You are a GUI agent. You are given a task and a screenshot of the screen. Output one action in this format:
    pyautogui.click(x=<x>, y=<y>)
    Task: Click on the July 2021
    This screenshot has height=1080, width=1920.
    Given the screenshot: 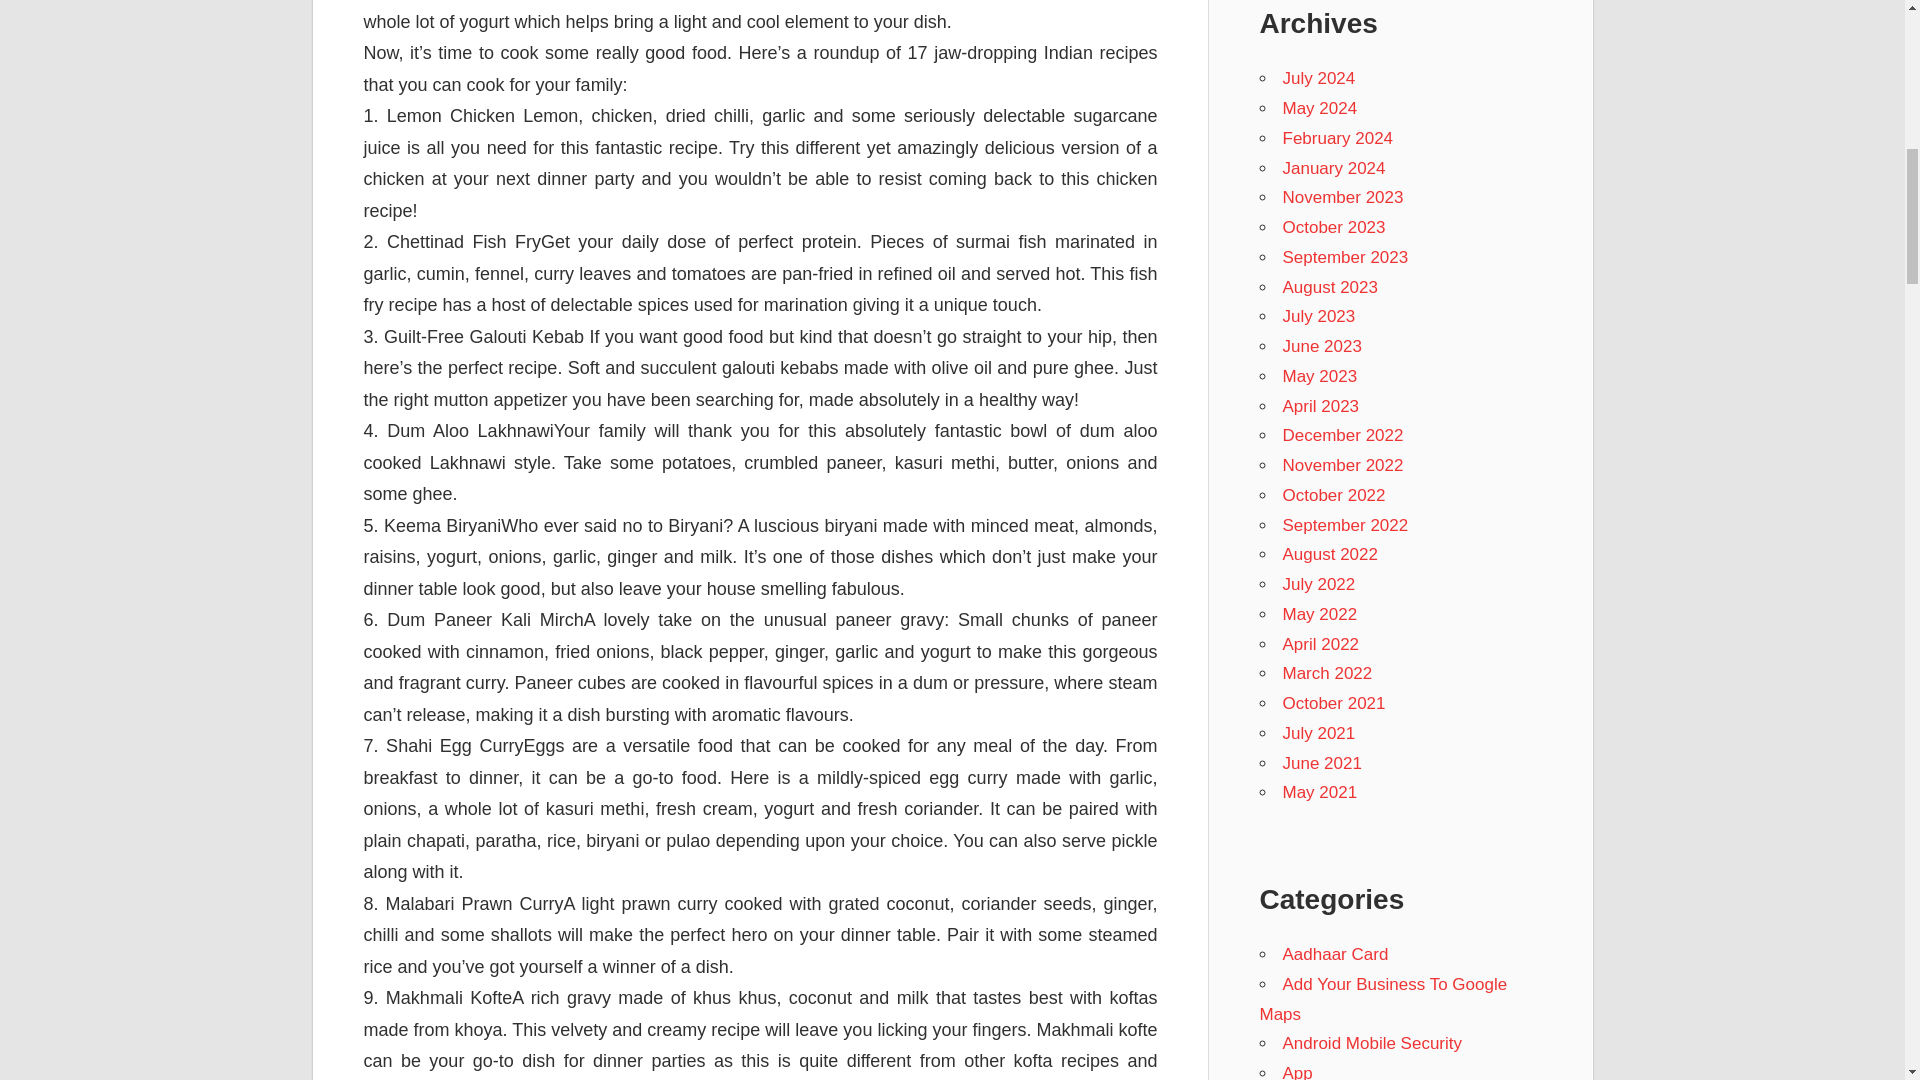 What is the action you would take?
    pyautogui.click(x=1318, y=733)
    